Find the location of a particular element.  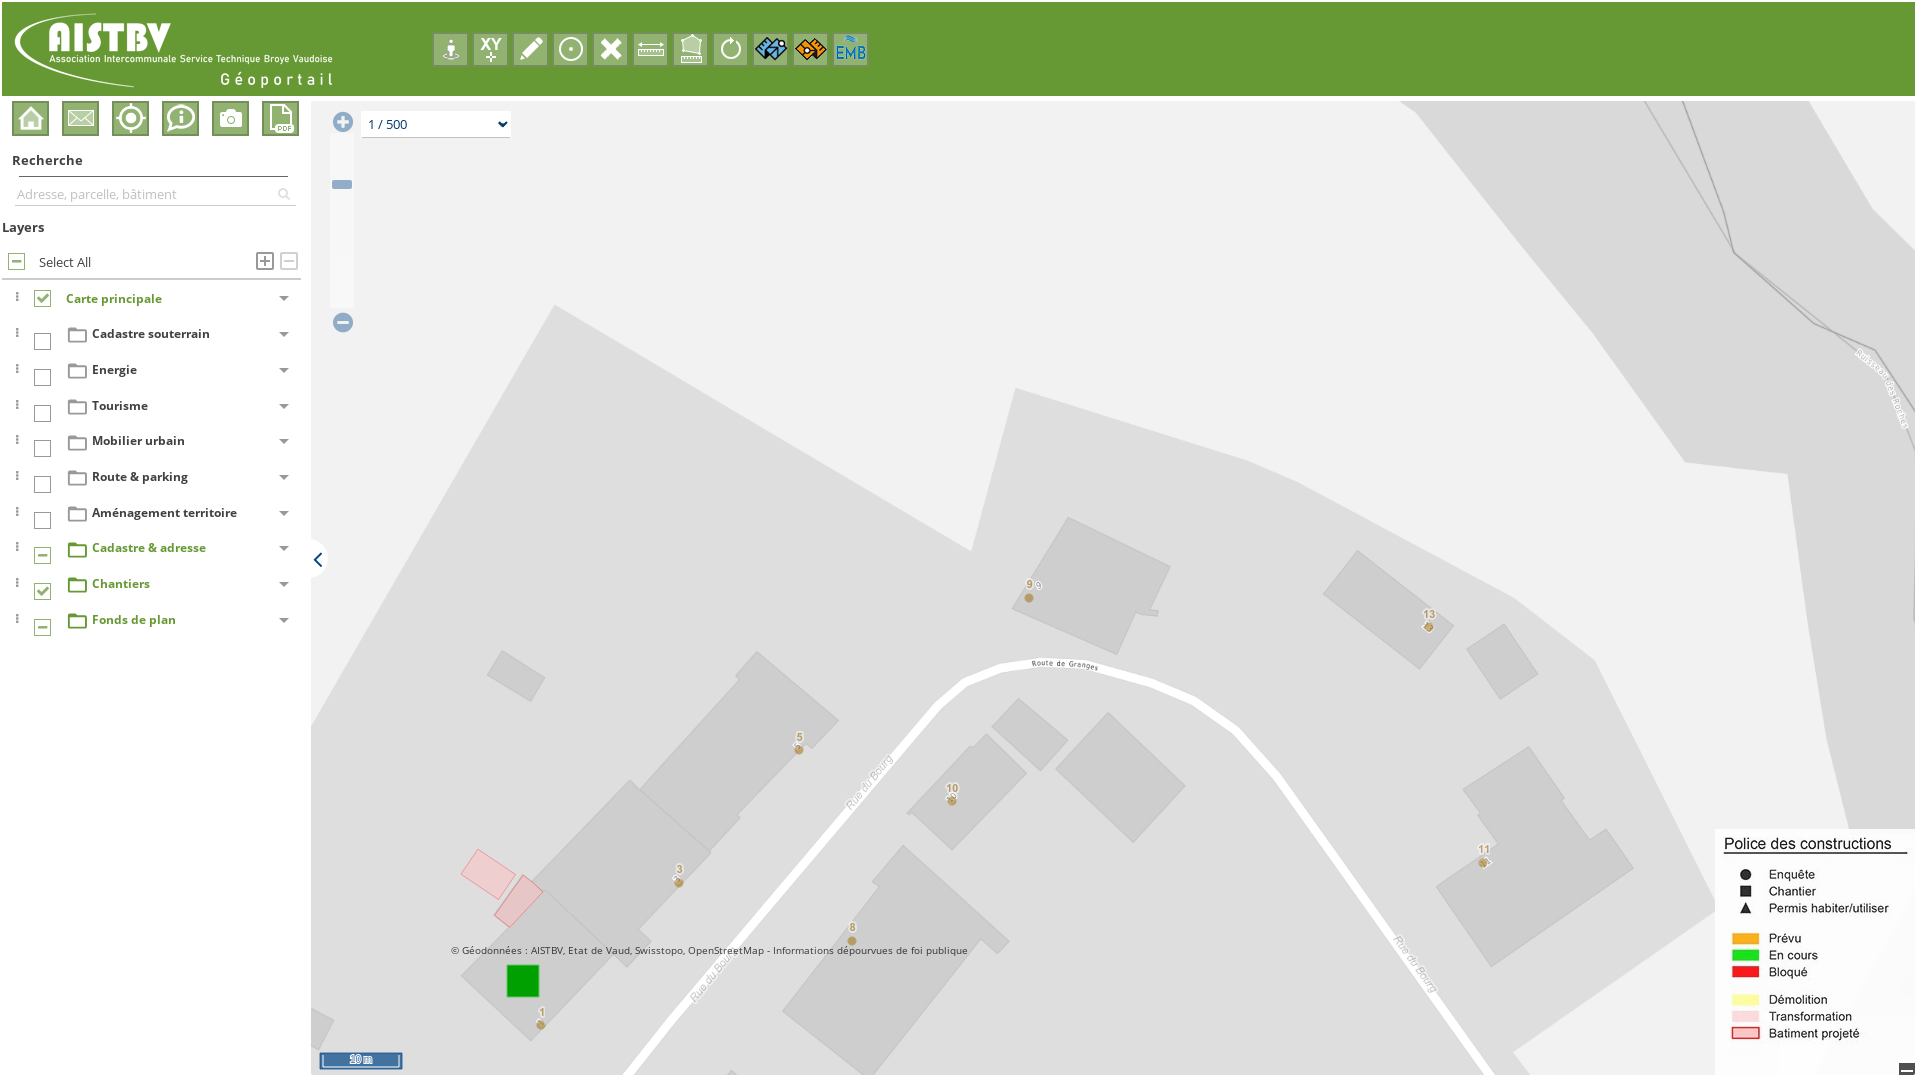

Infobulle is located at coordinates (180, 118).